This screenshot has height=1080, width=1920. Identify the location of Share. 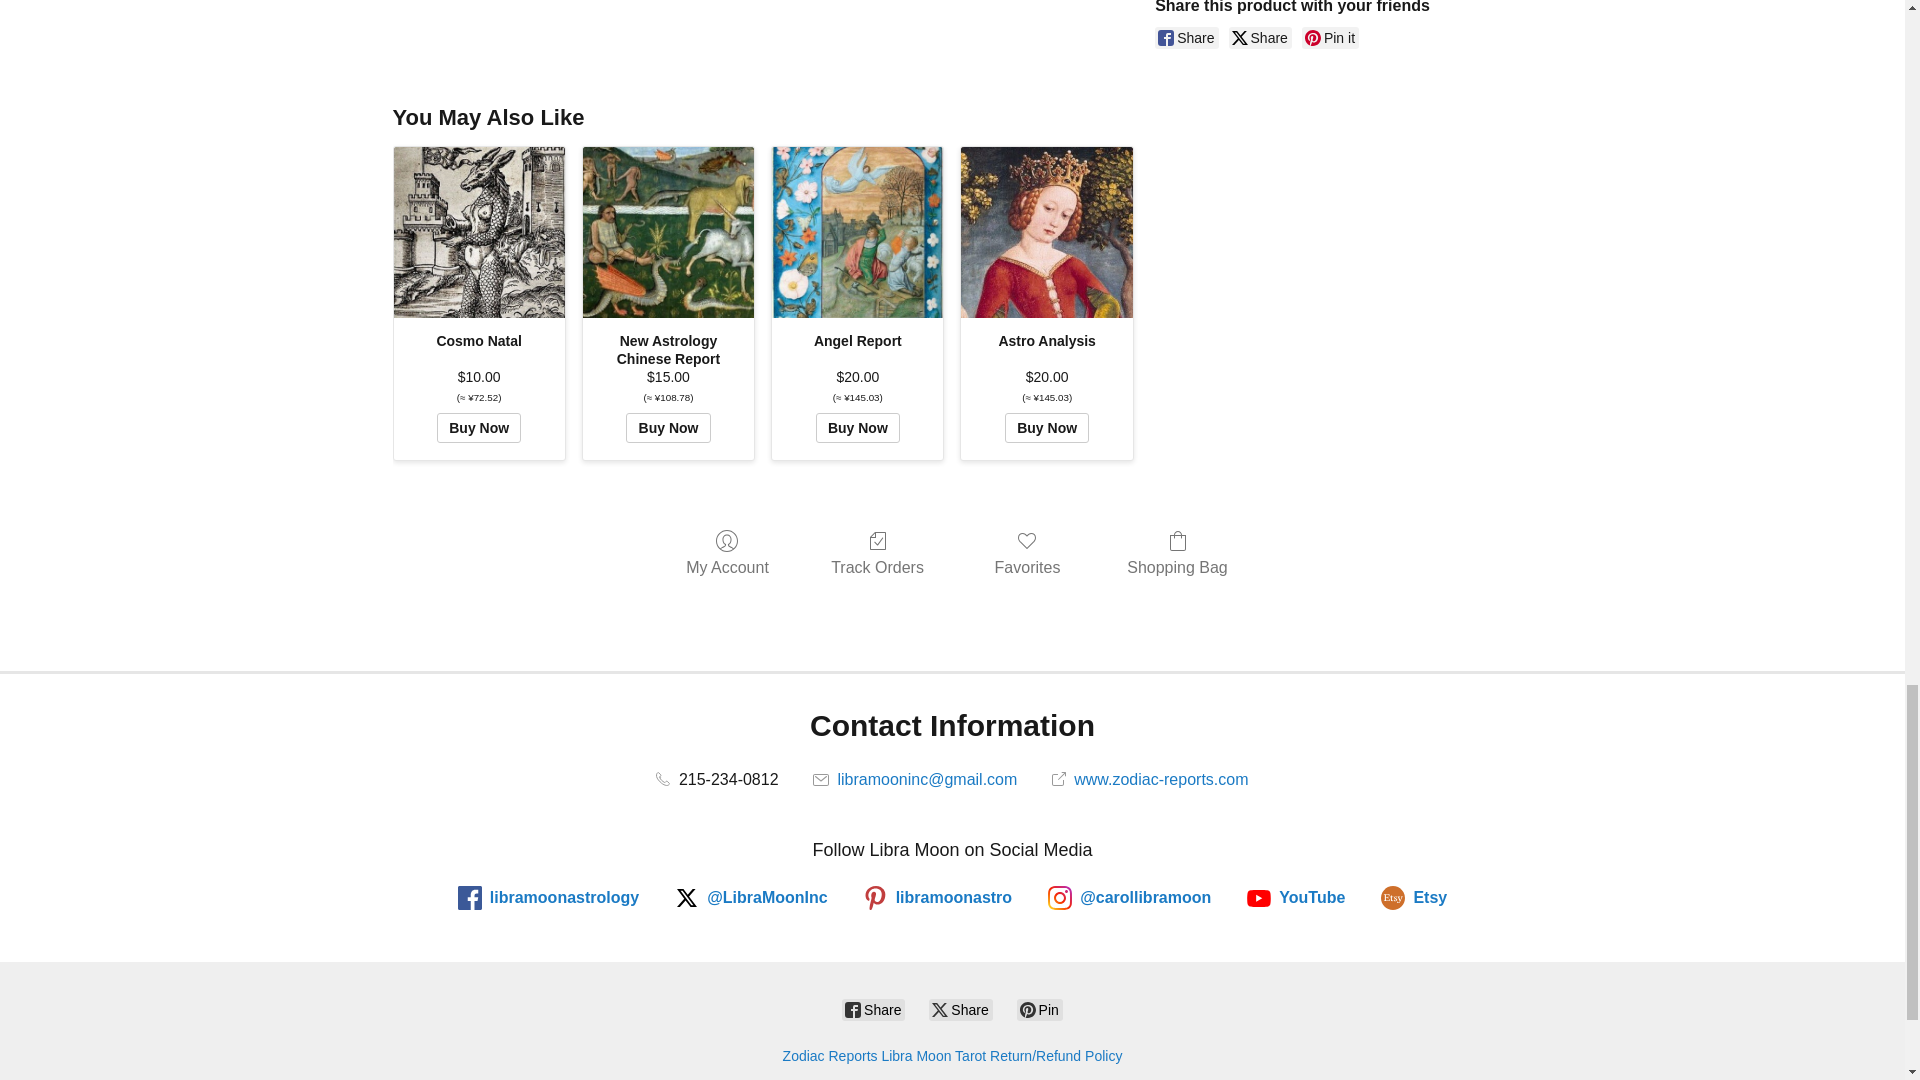
(1186, 38).